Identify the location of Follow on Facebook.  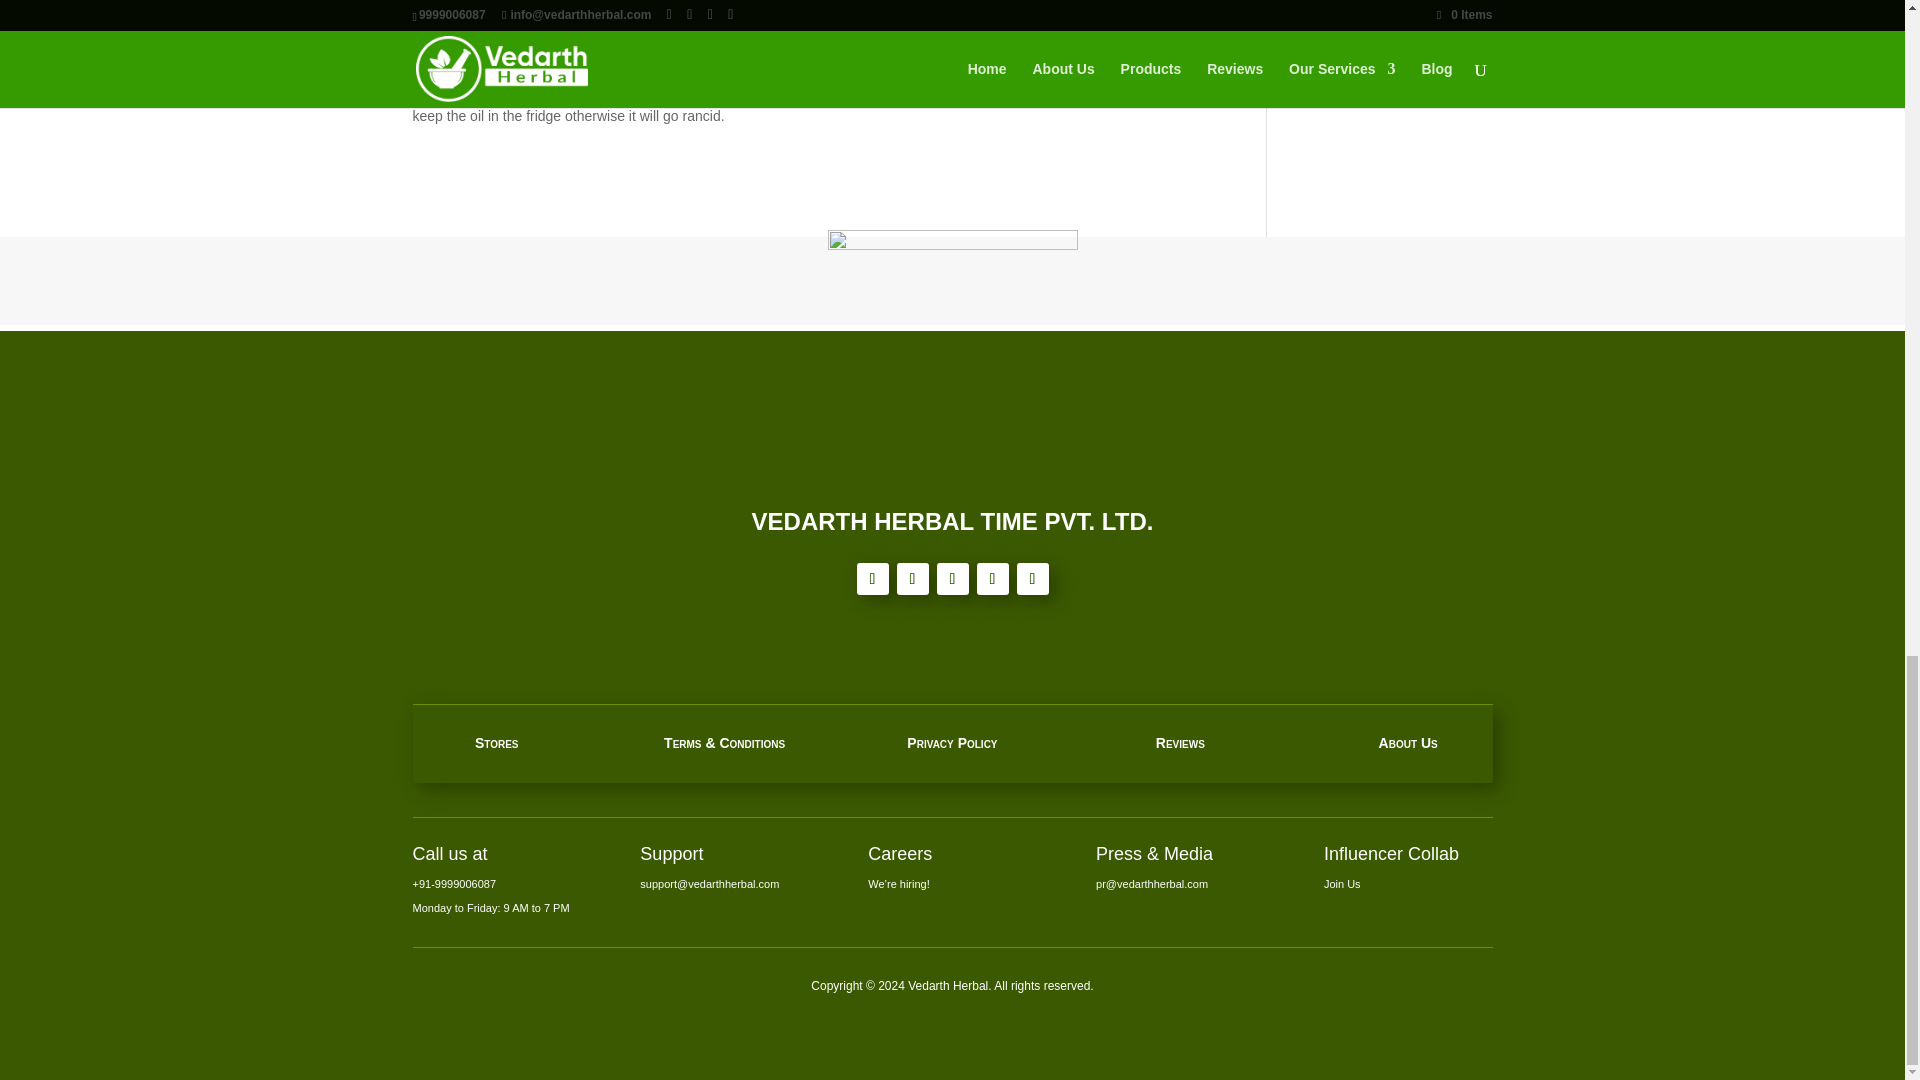
(872, 578).